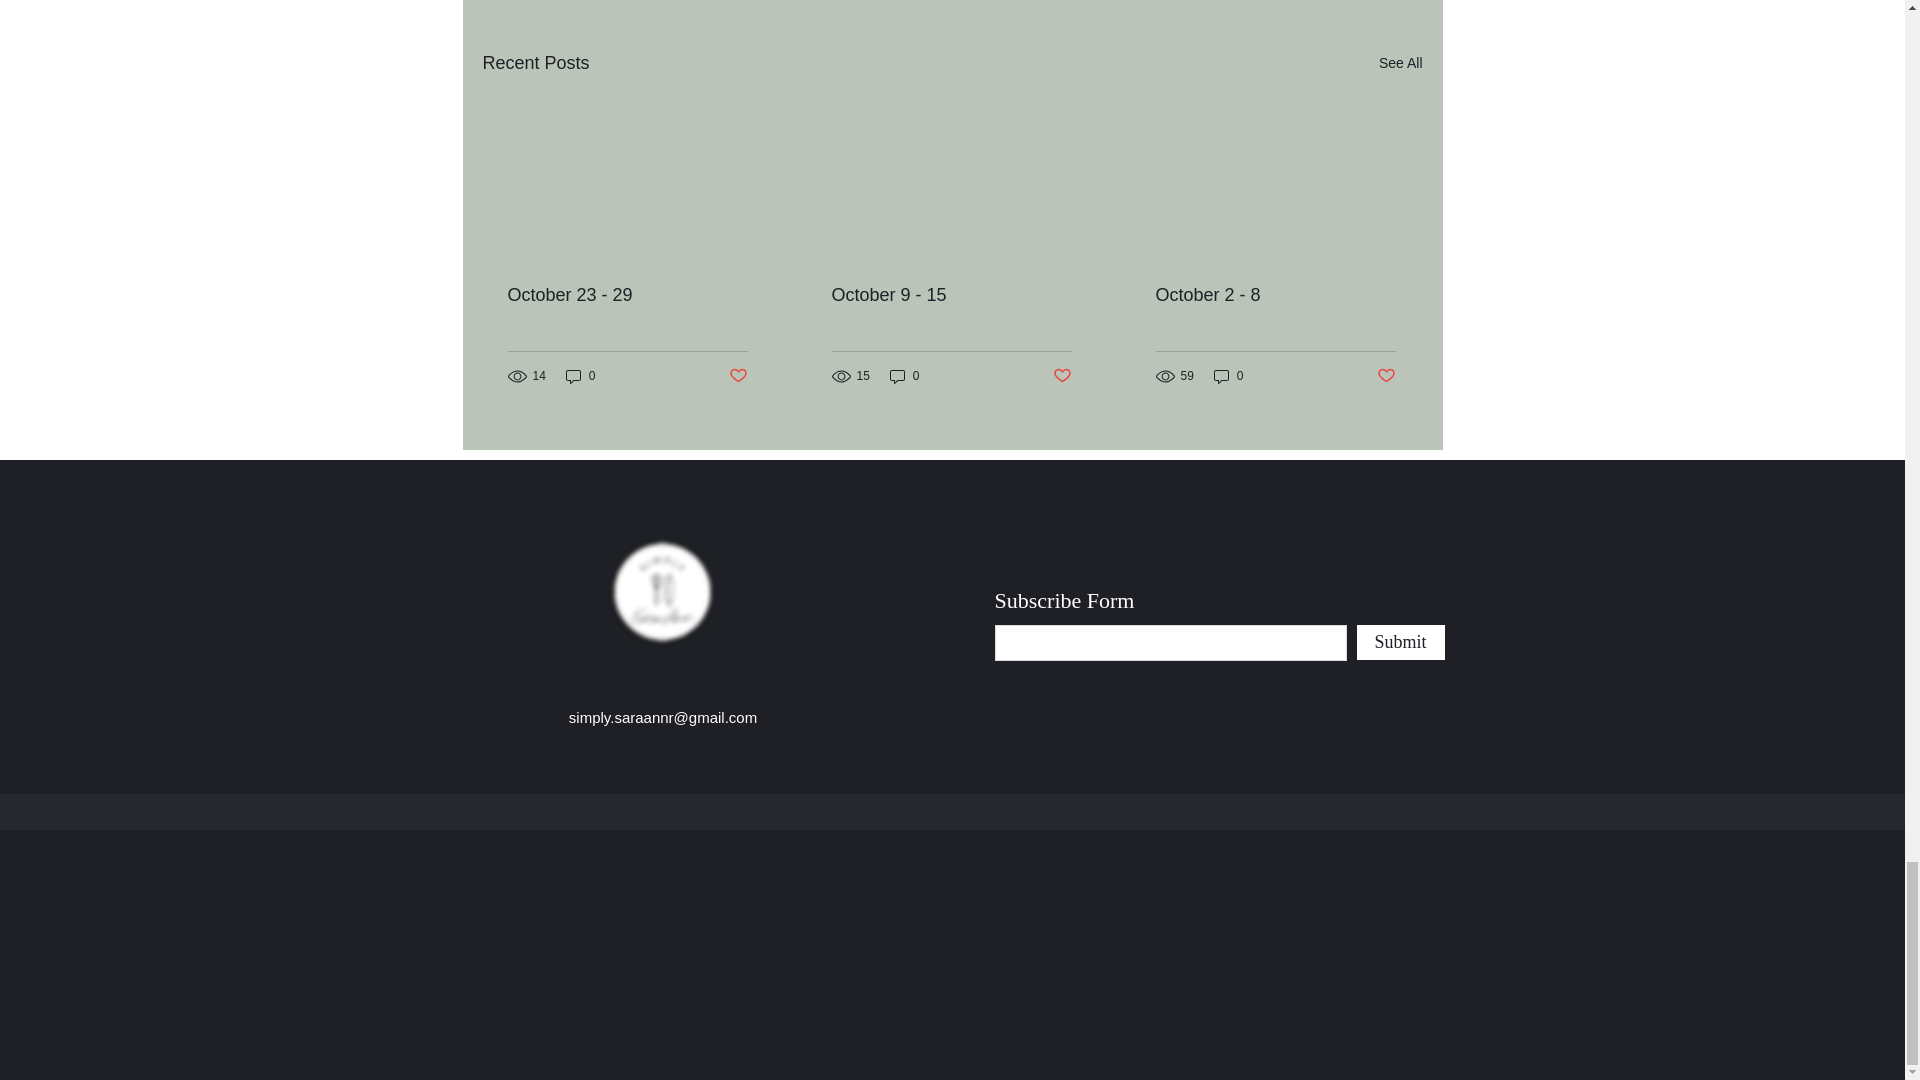  Describe the element at coordinates (1062, 376) in the screenshot. I see `Post not marked as liked` at that location.